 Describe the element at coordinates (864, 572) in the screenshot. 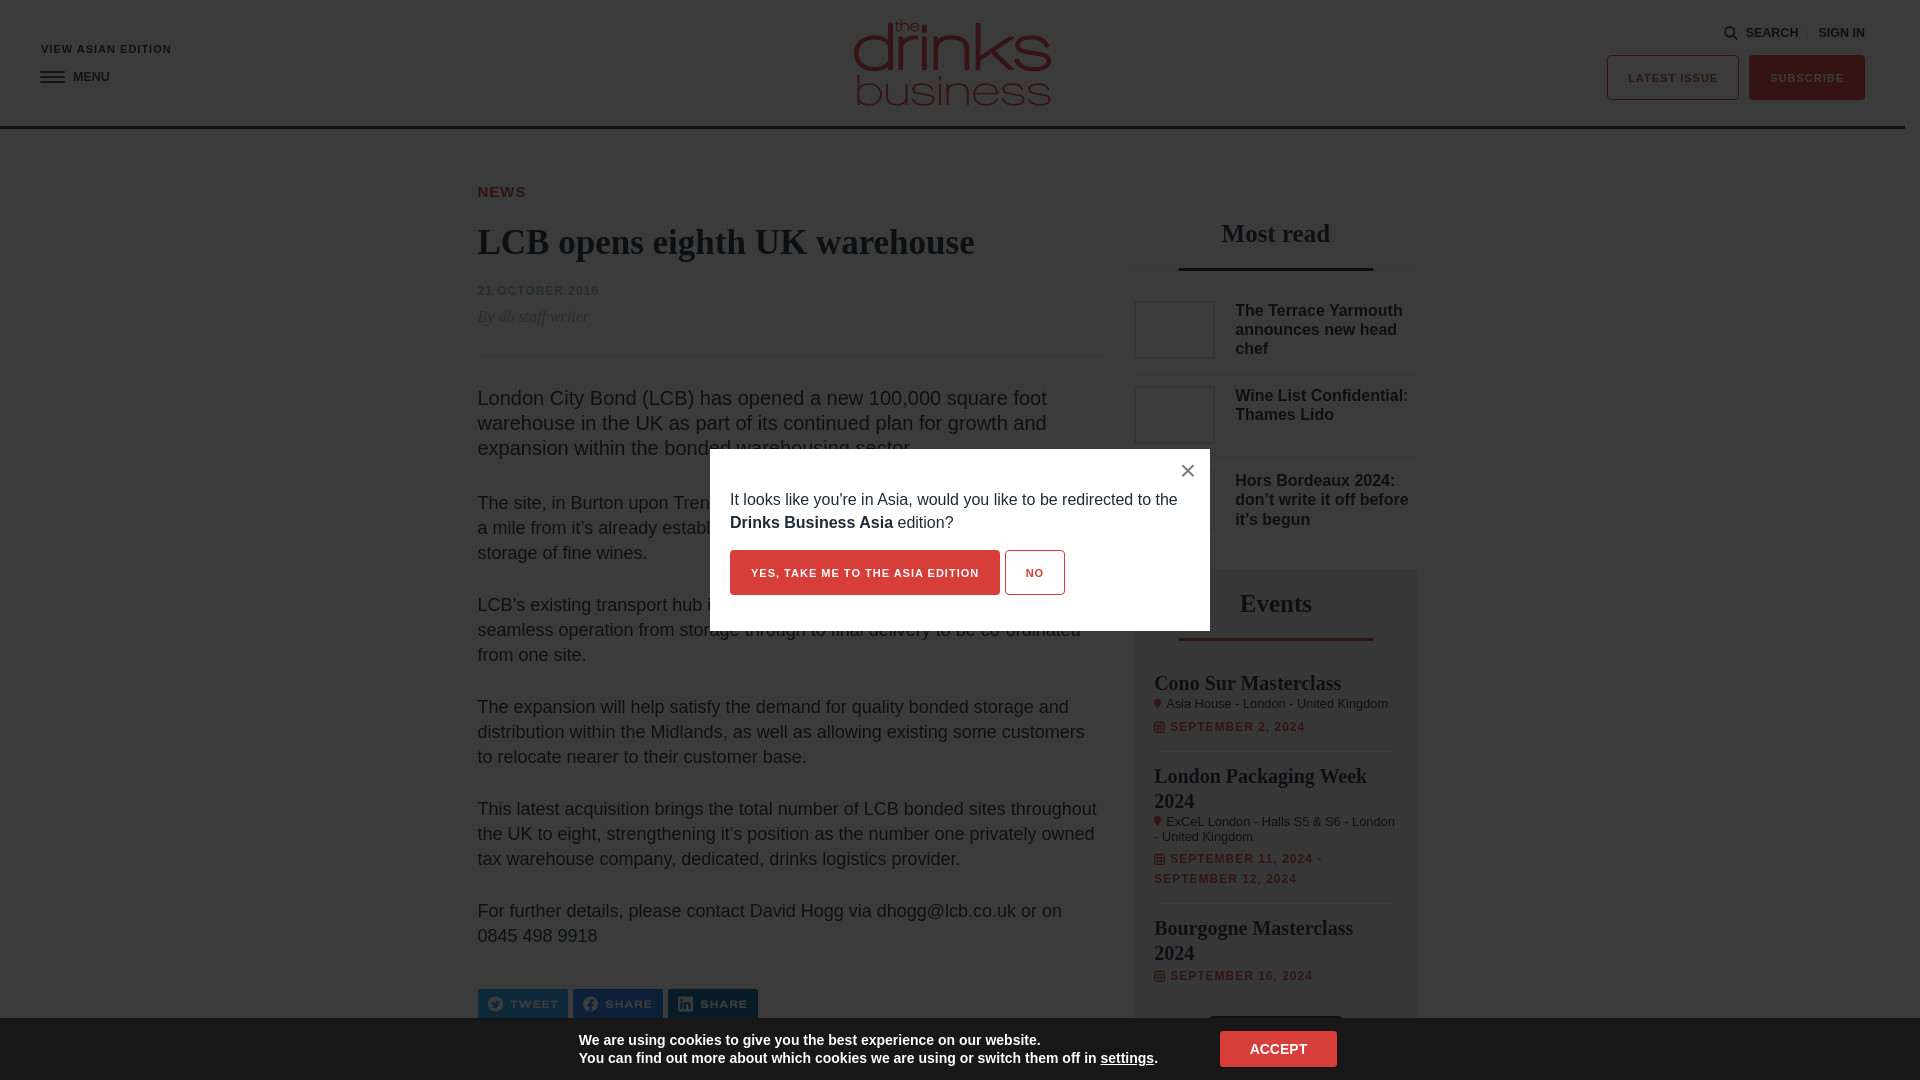

I see `YES, TAKE ME TO THE ASIA EDITION` at that location.